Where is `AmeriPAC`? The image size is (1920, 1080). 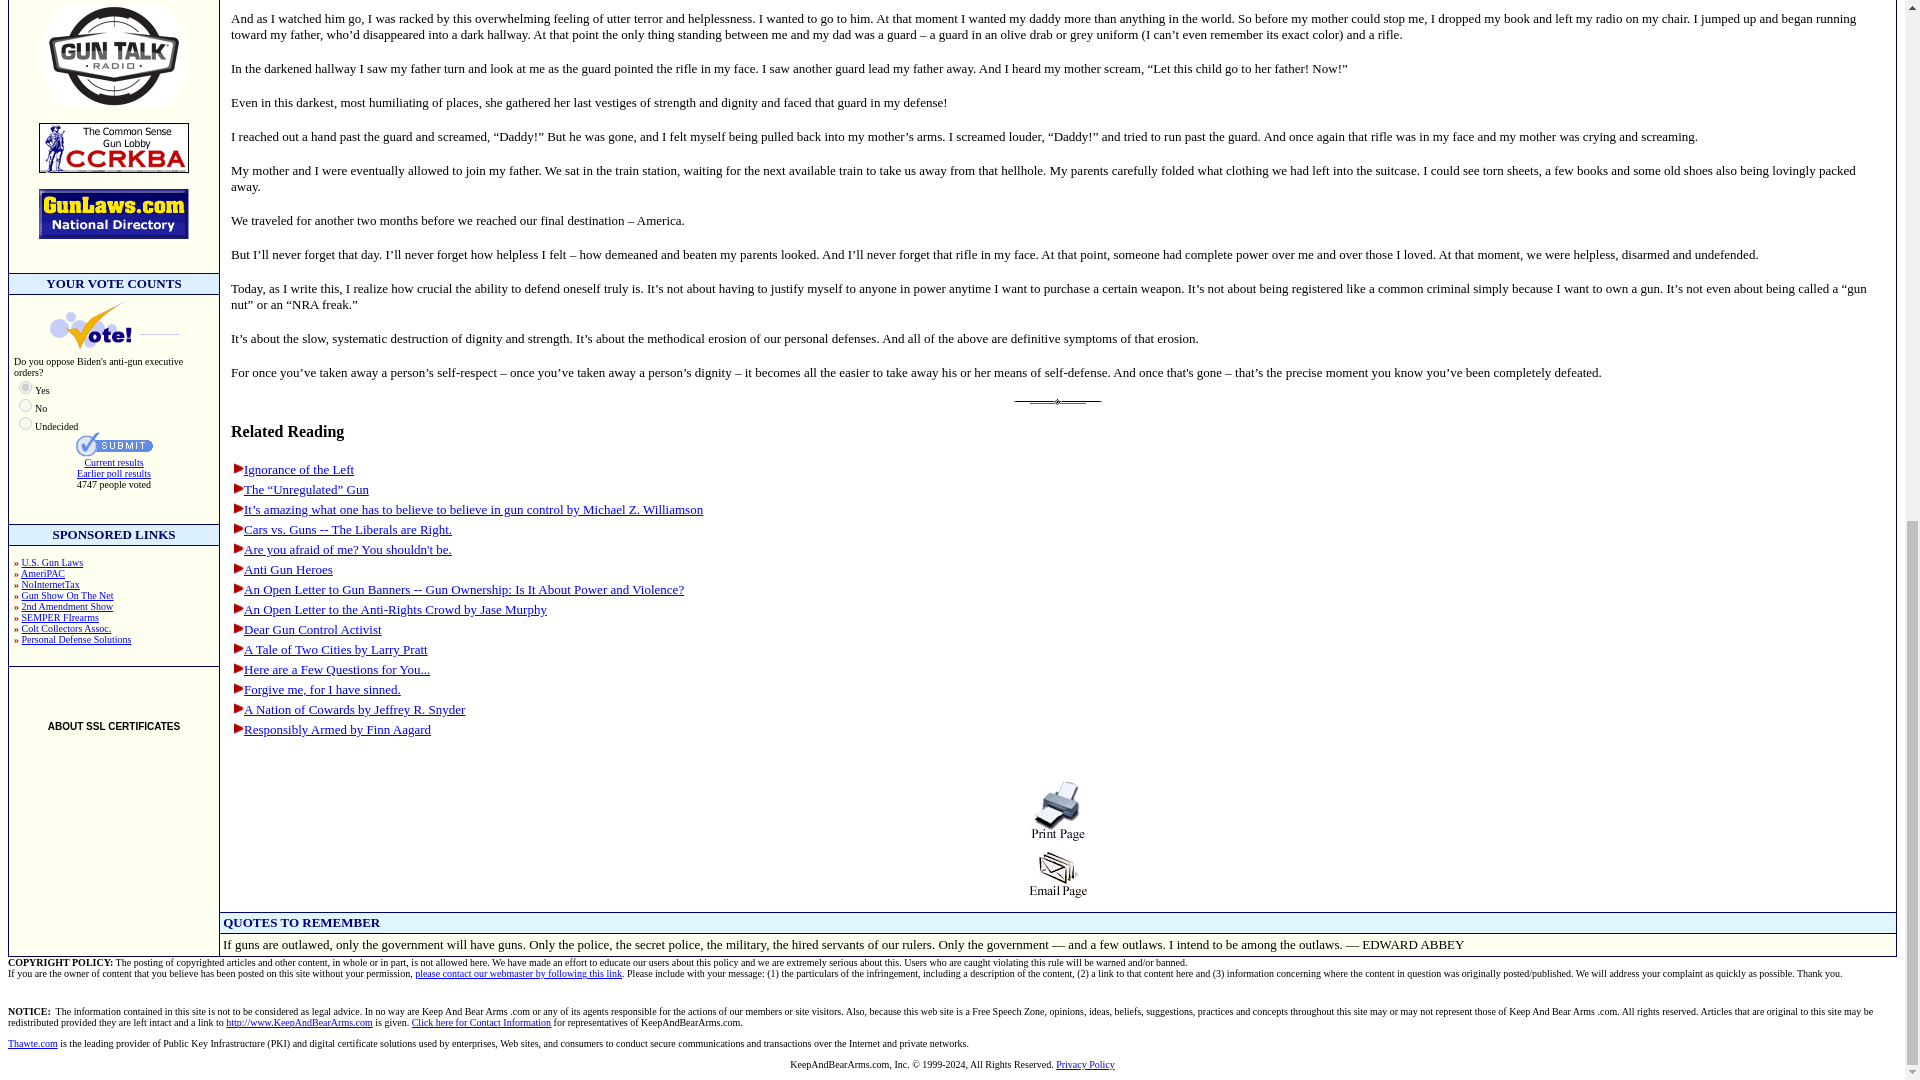
AmeriPAC is located at coordinates (43, 573).